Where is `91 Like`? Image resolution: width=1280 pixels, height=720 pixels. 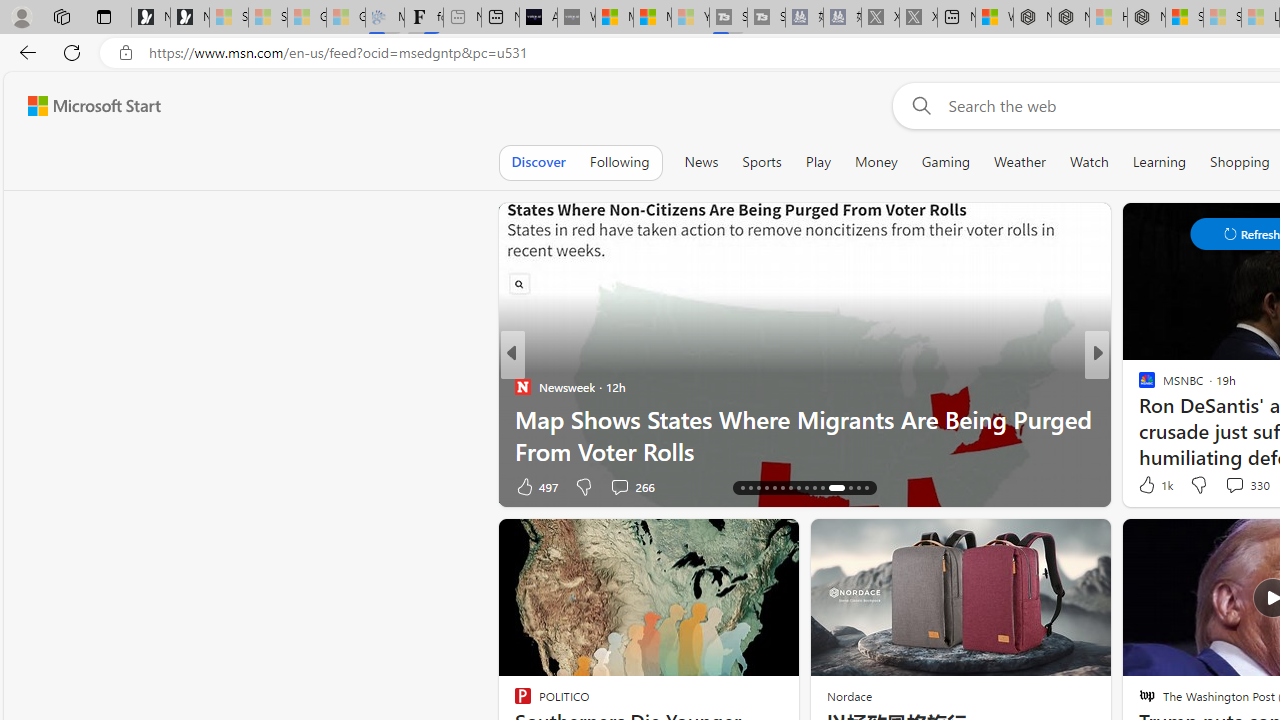 91 Like is located at coordinates (532, 486).